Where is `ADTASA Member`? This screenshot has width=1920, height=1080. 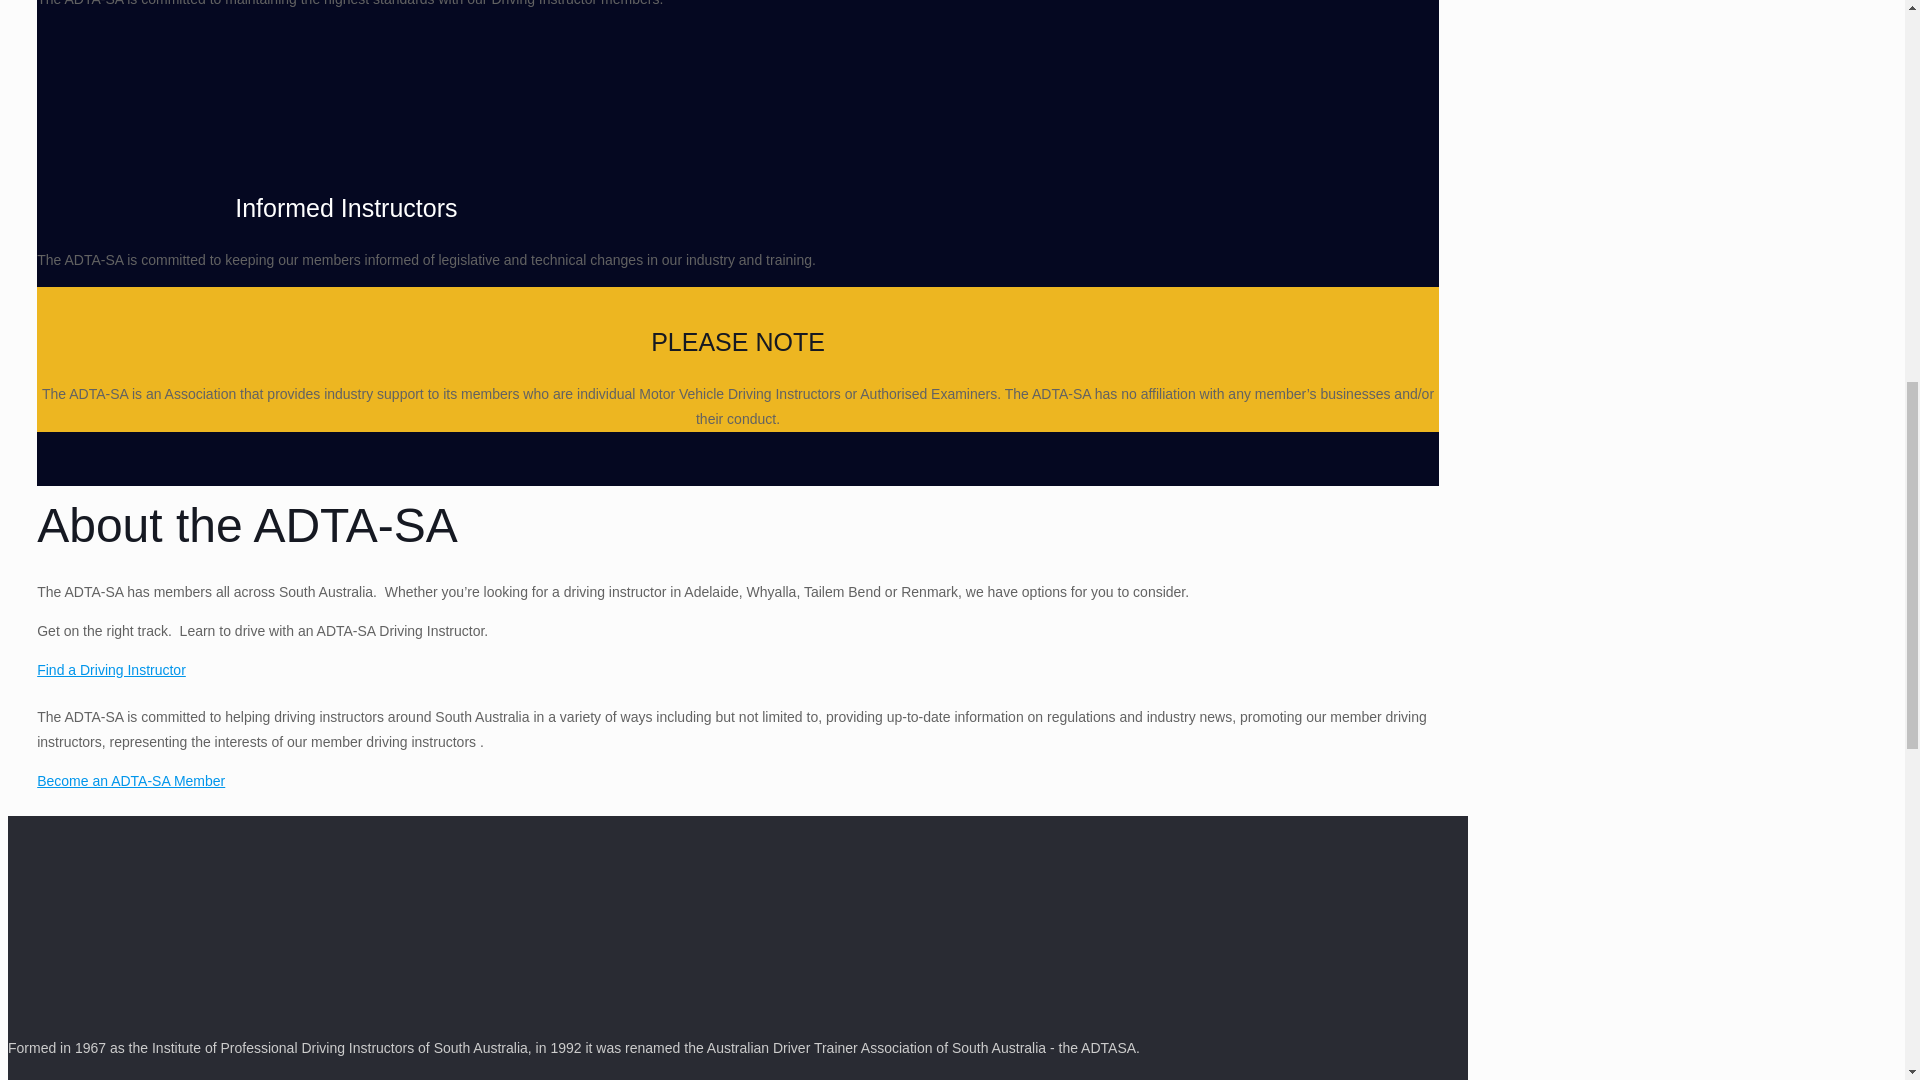
ADTASA Member is located at coordinates (130, 781).